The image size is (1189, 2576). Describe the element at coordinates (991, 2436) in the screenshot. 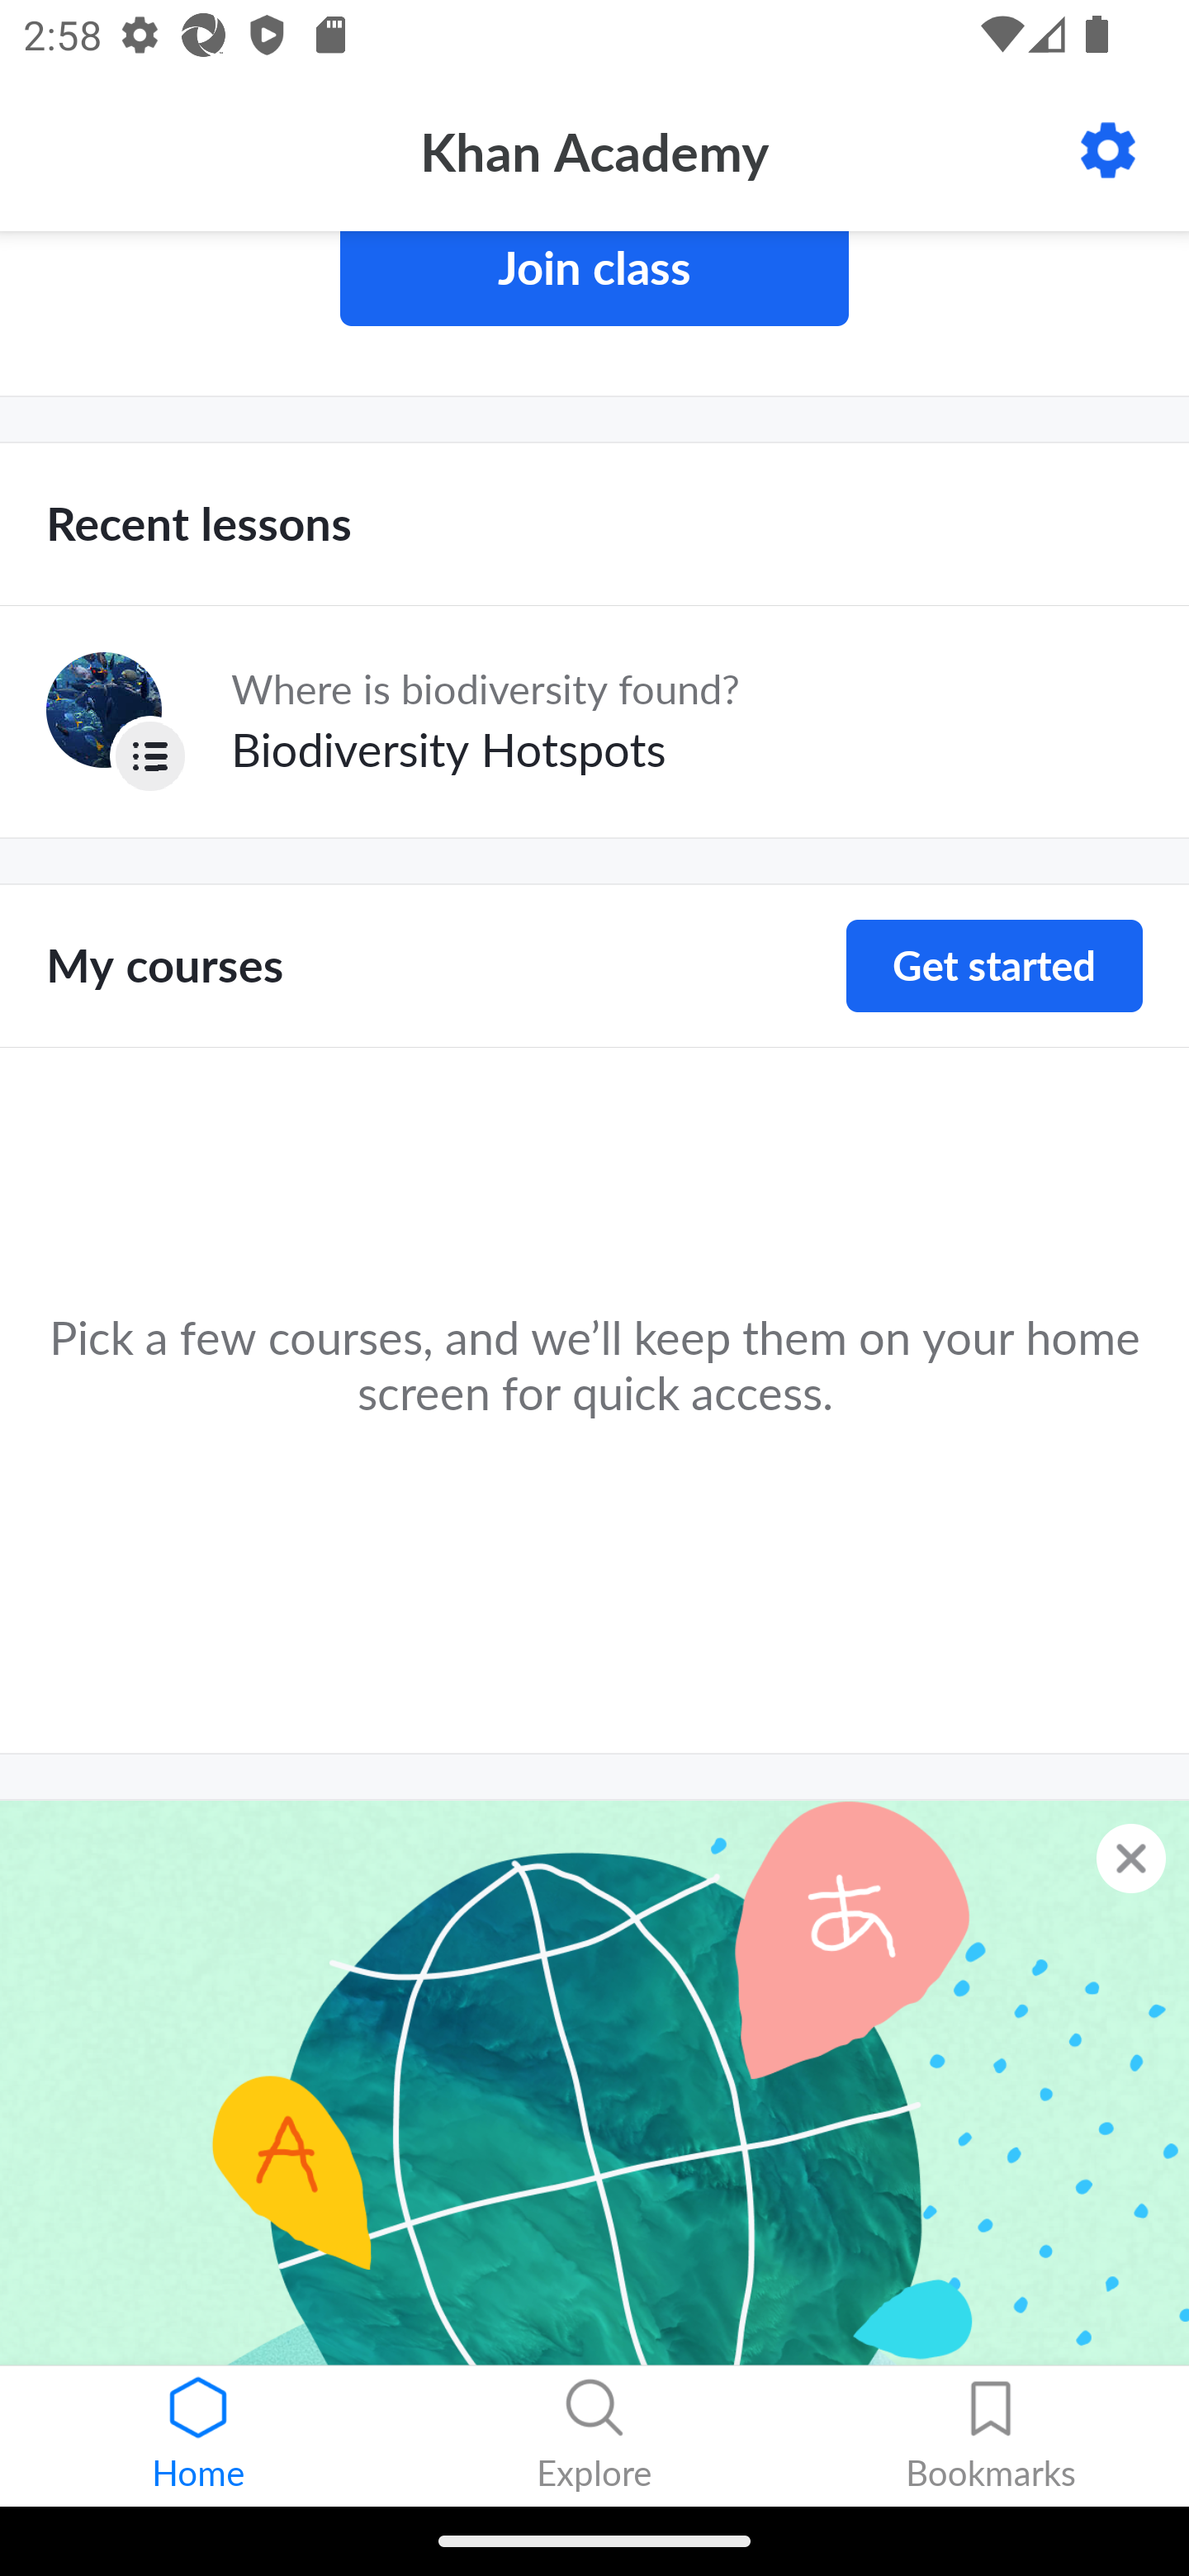

I see `Bookmarks` at that location.